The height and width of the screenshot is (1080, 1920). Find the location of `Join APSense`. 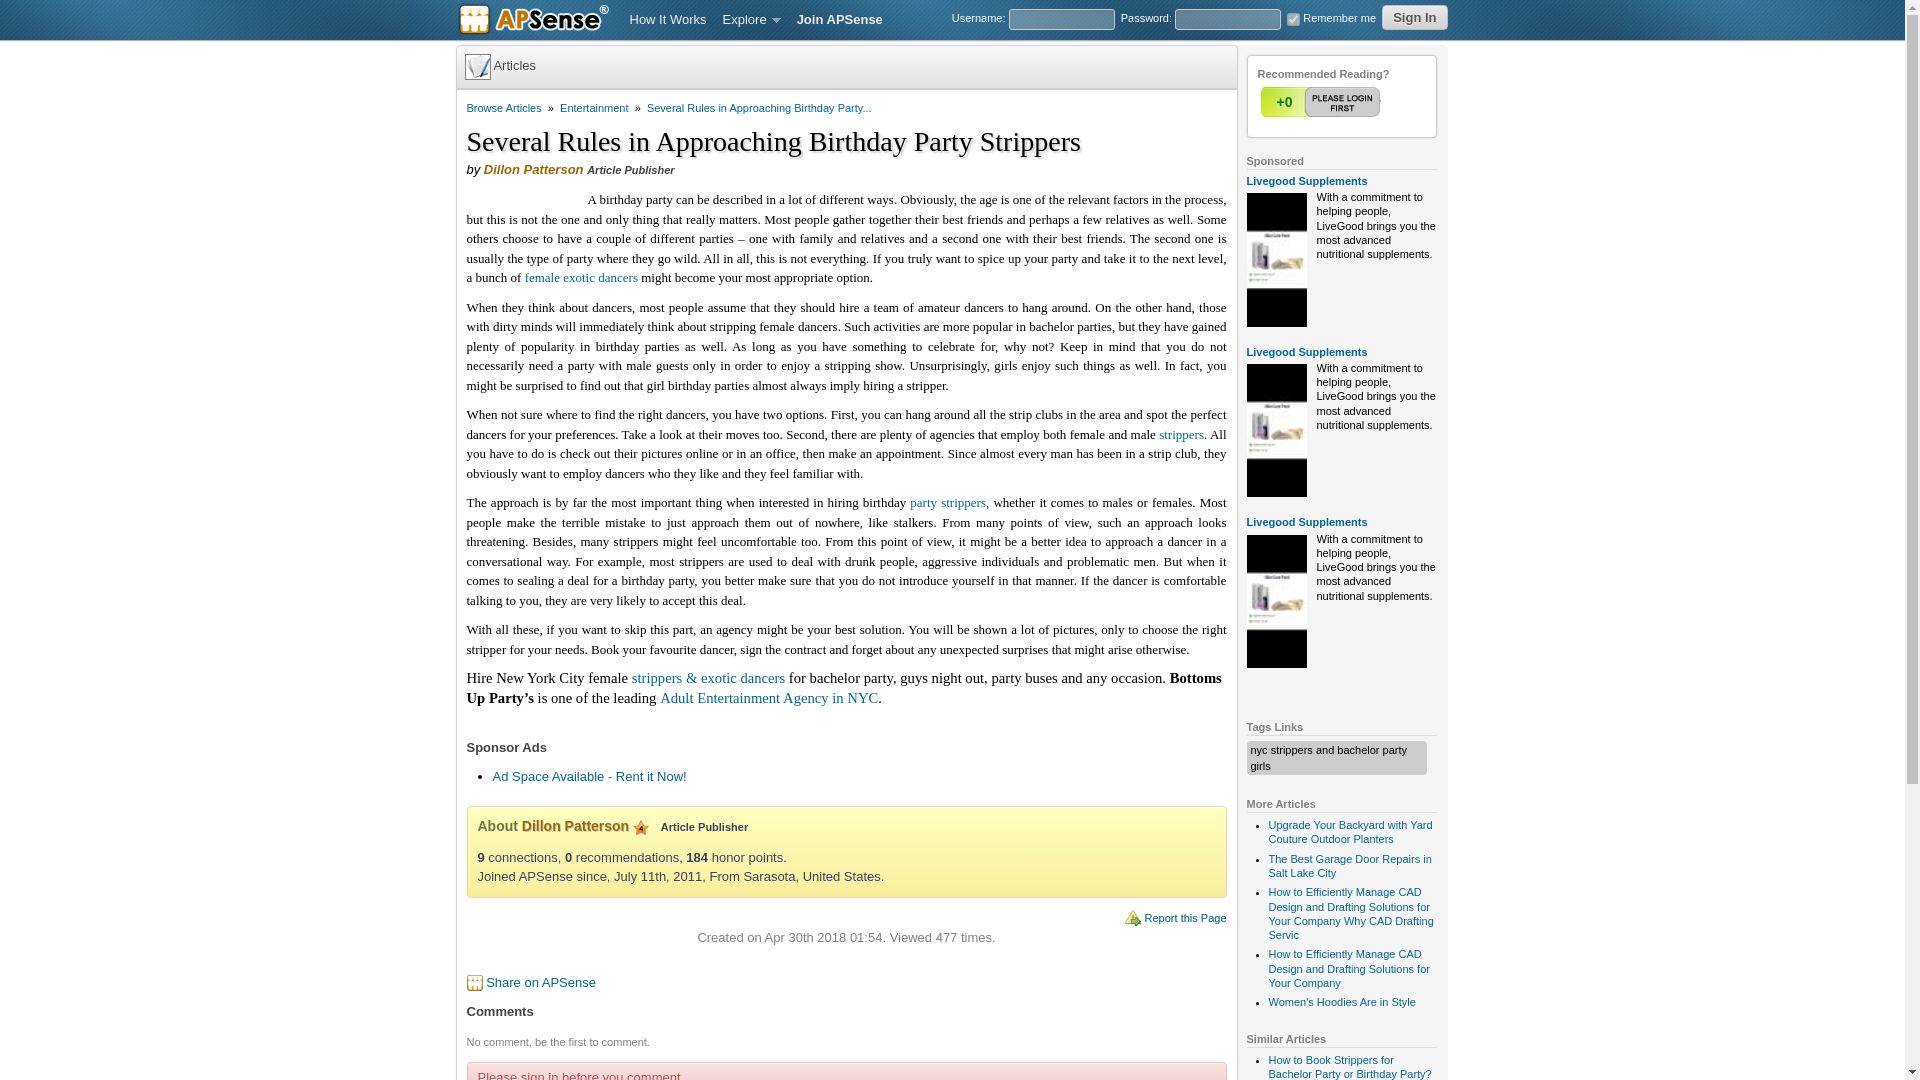

Join APSense is located at coordinates (840, 20).